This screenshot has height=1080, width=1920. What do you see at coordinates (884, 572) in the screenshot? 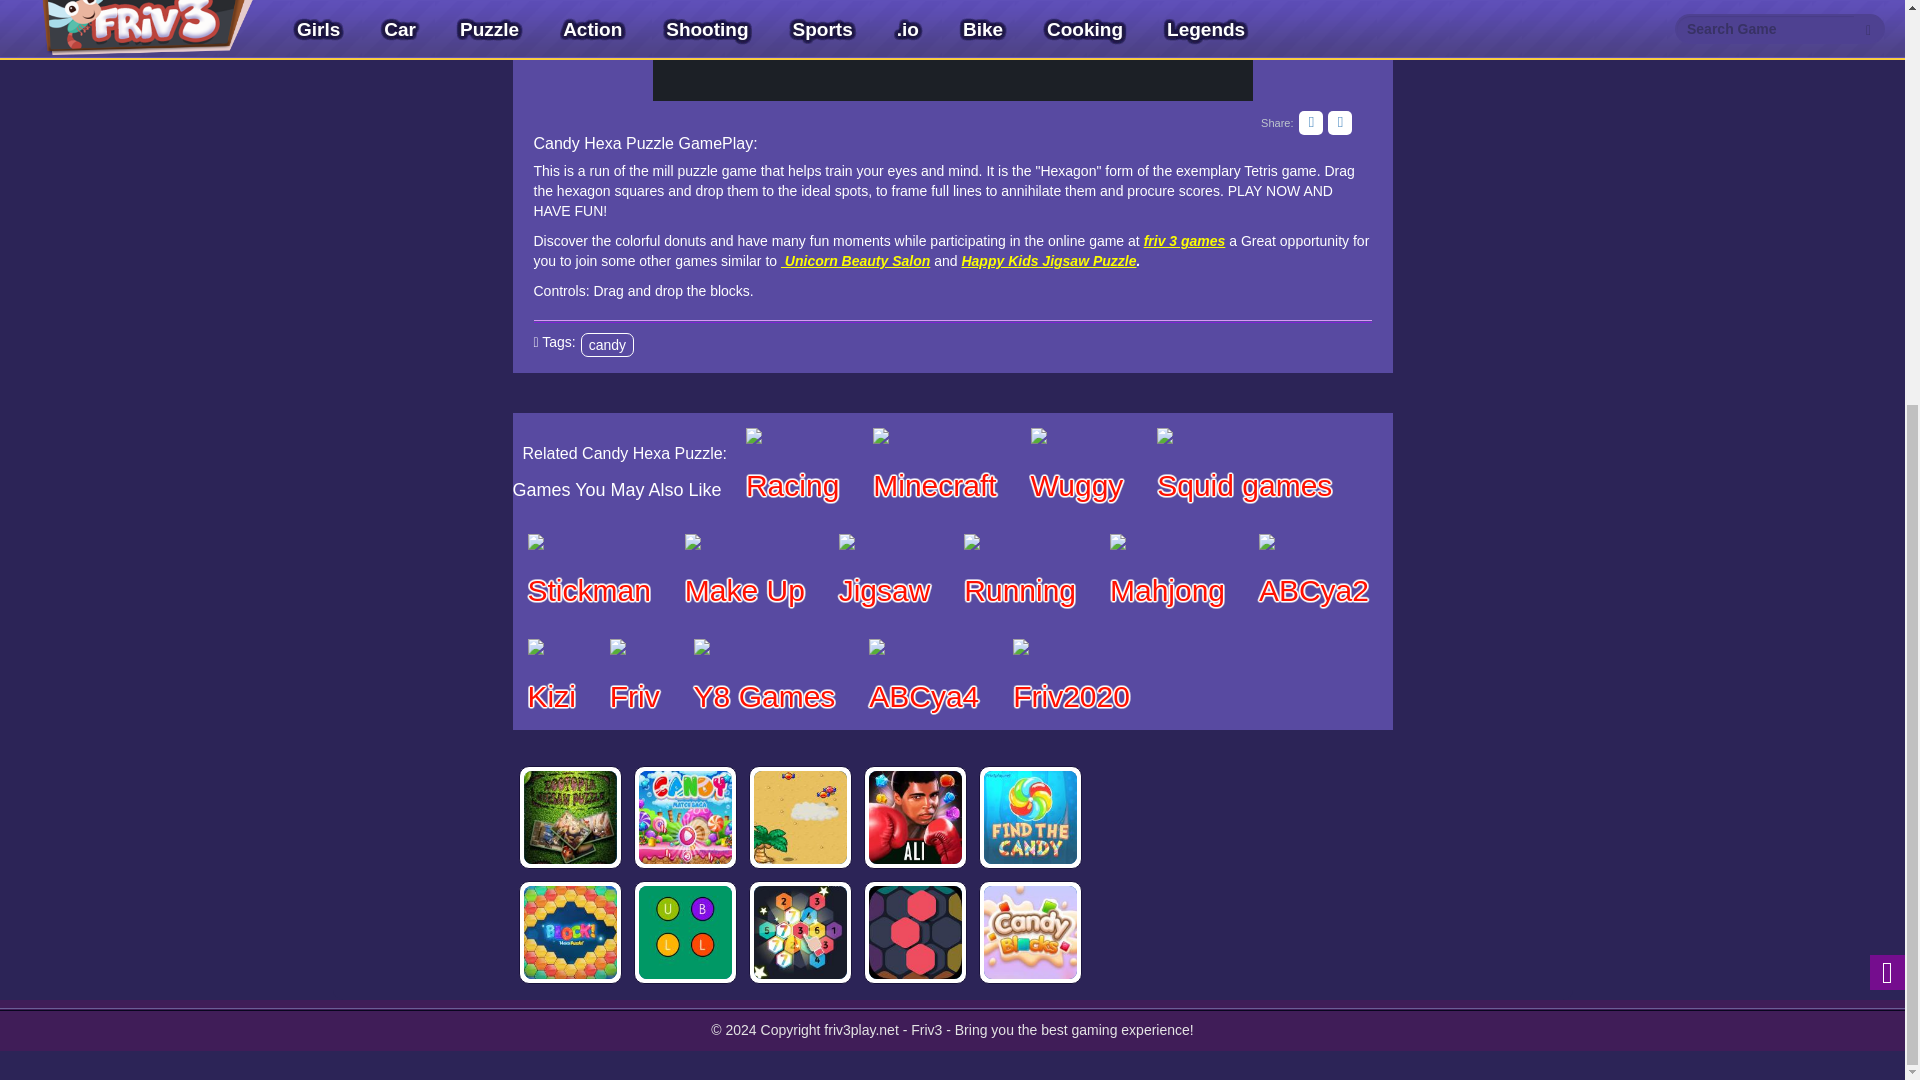
I see `Jigsaw` at bounding box center [884, 572].